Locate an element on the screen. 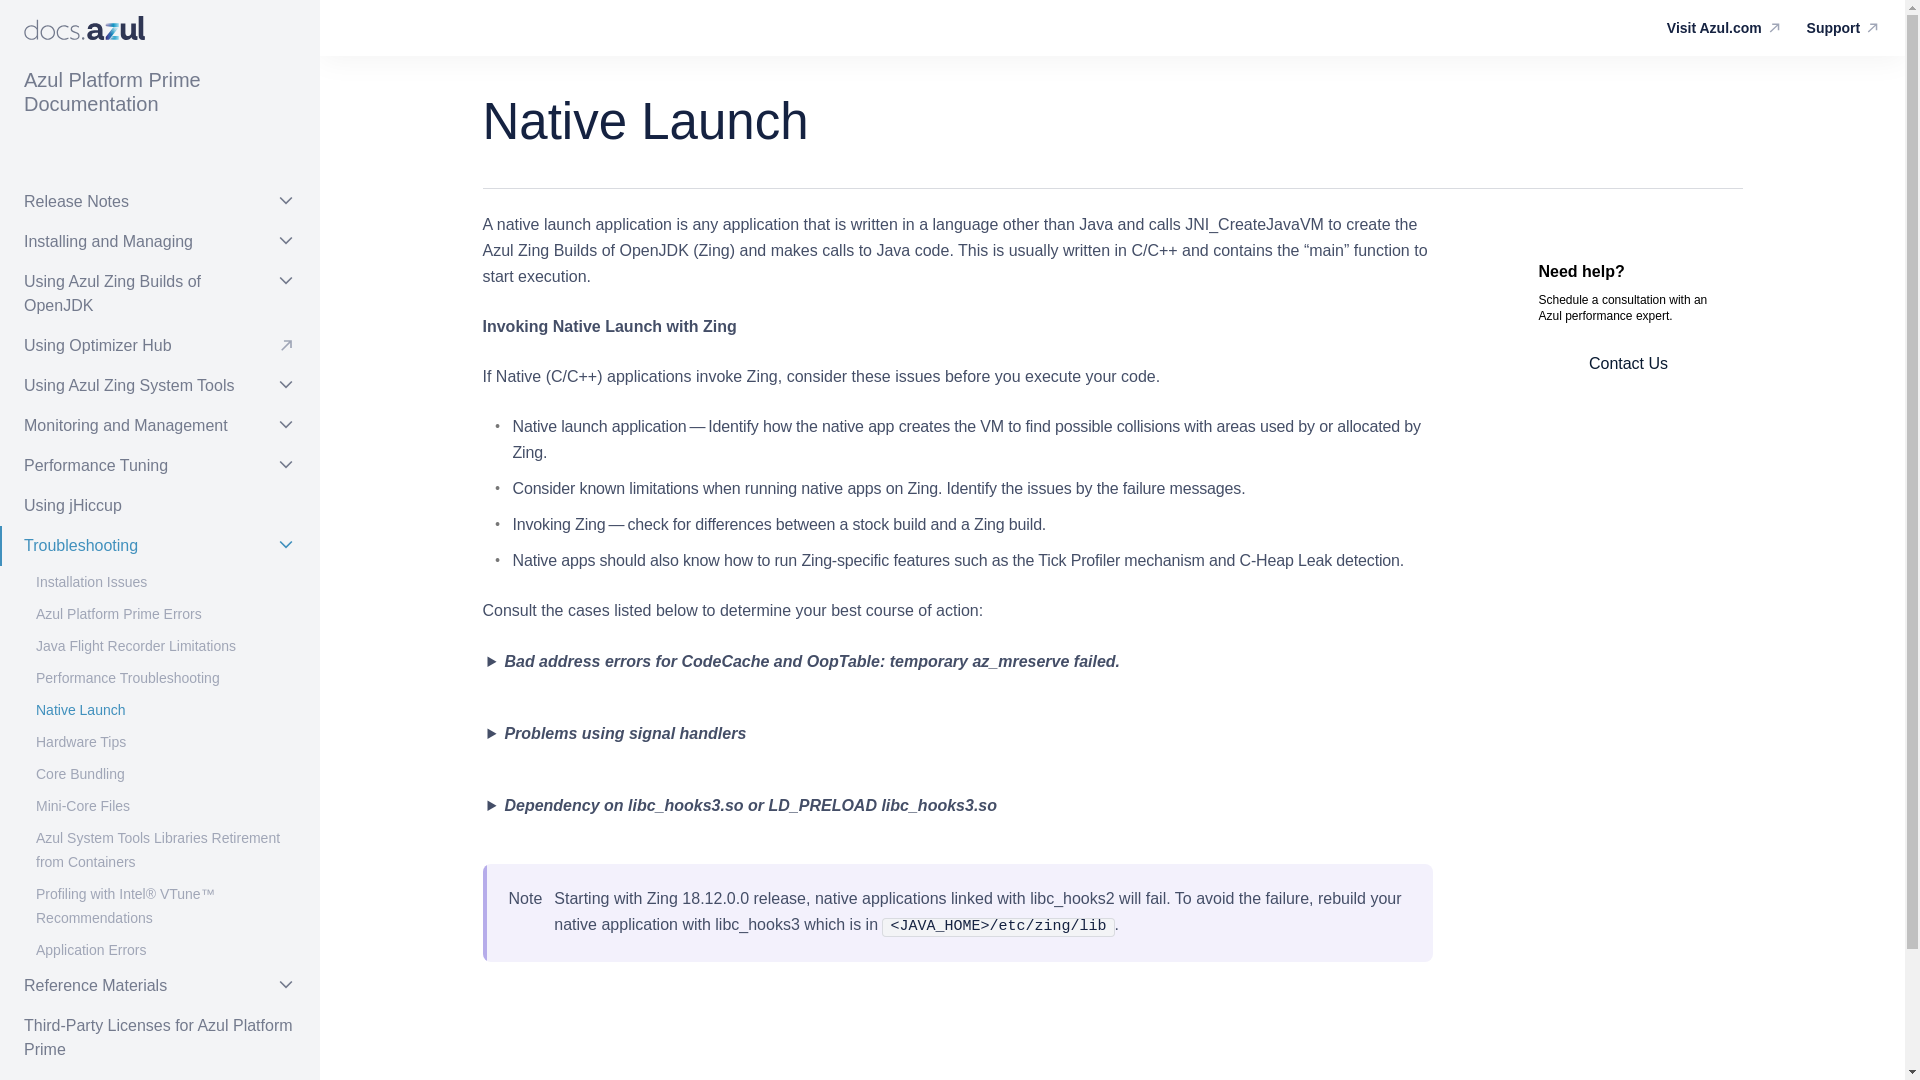  Visit Azul.com is located at coordinates (1725, 28).